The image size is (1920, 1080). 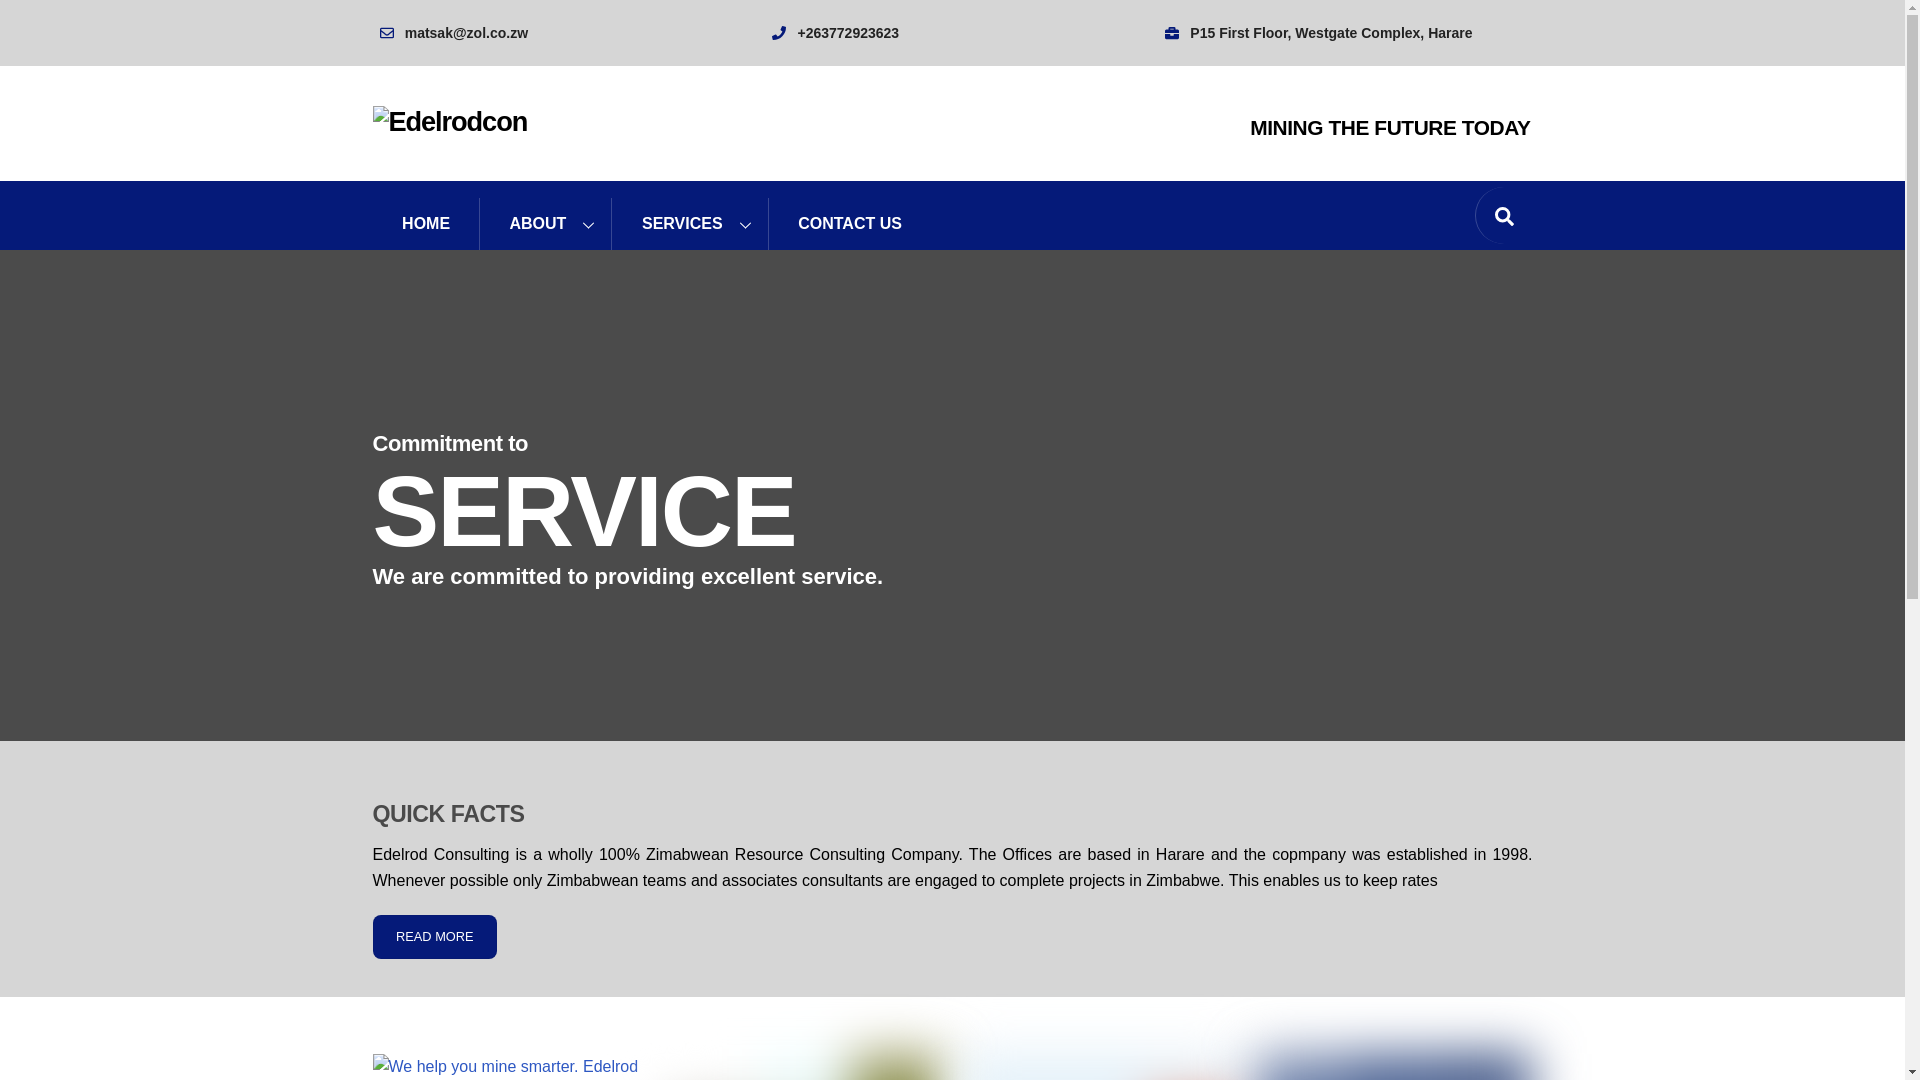 I want to click on READ MORE, so click(x=434, y=936).